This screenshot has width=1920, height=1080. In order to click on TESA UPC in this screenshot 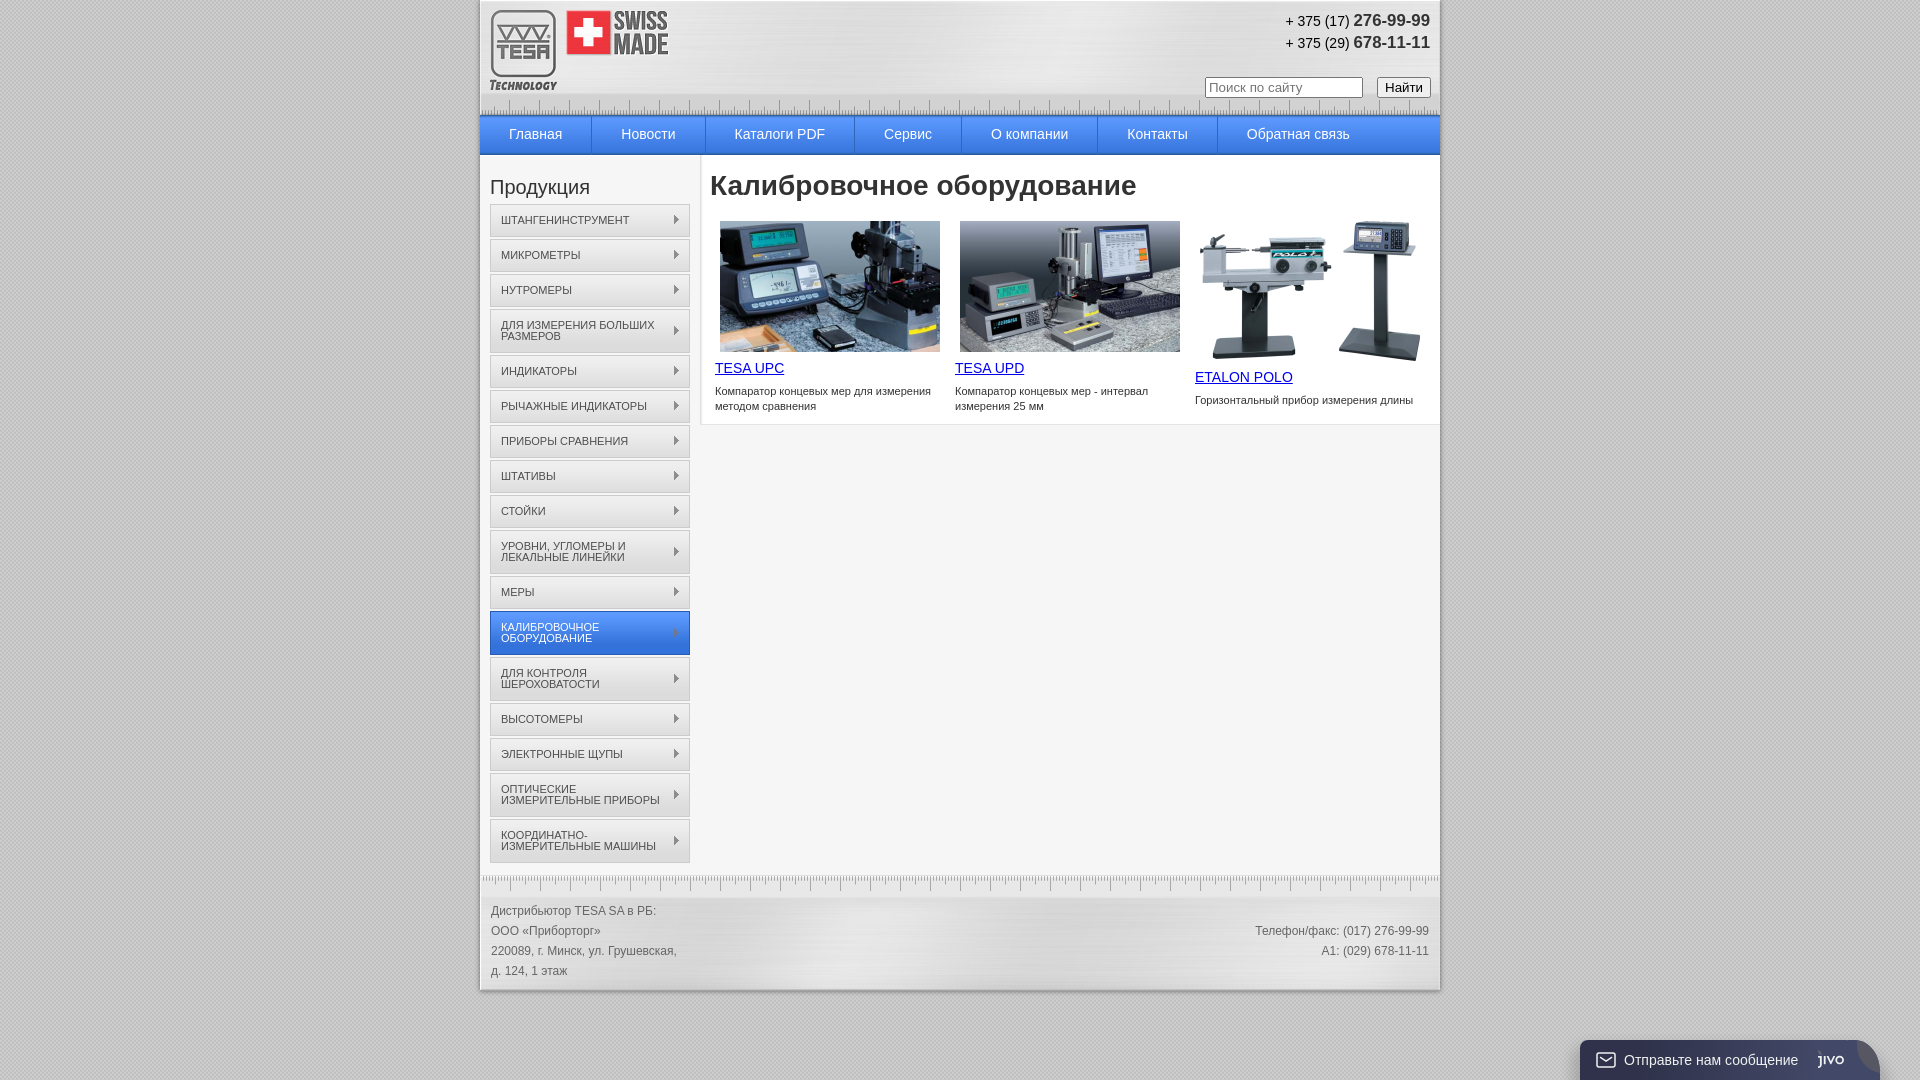, I will do `click(750, 368)`.